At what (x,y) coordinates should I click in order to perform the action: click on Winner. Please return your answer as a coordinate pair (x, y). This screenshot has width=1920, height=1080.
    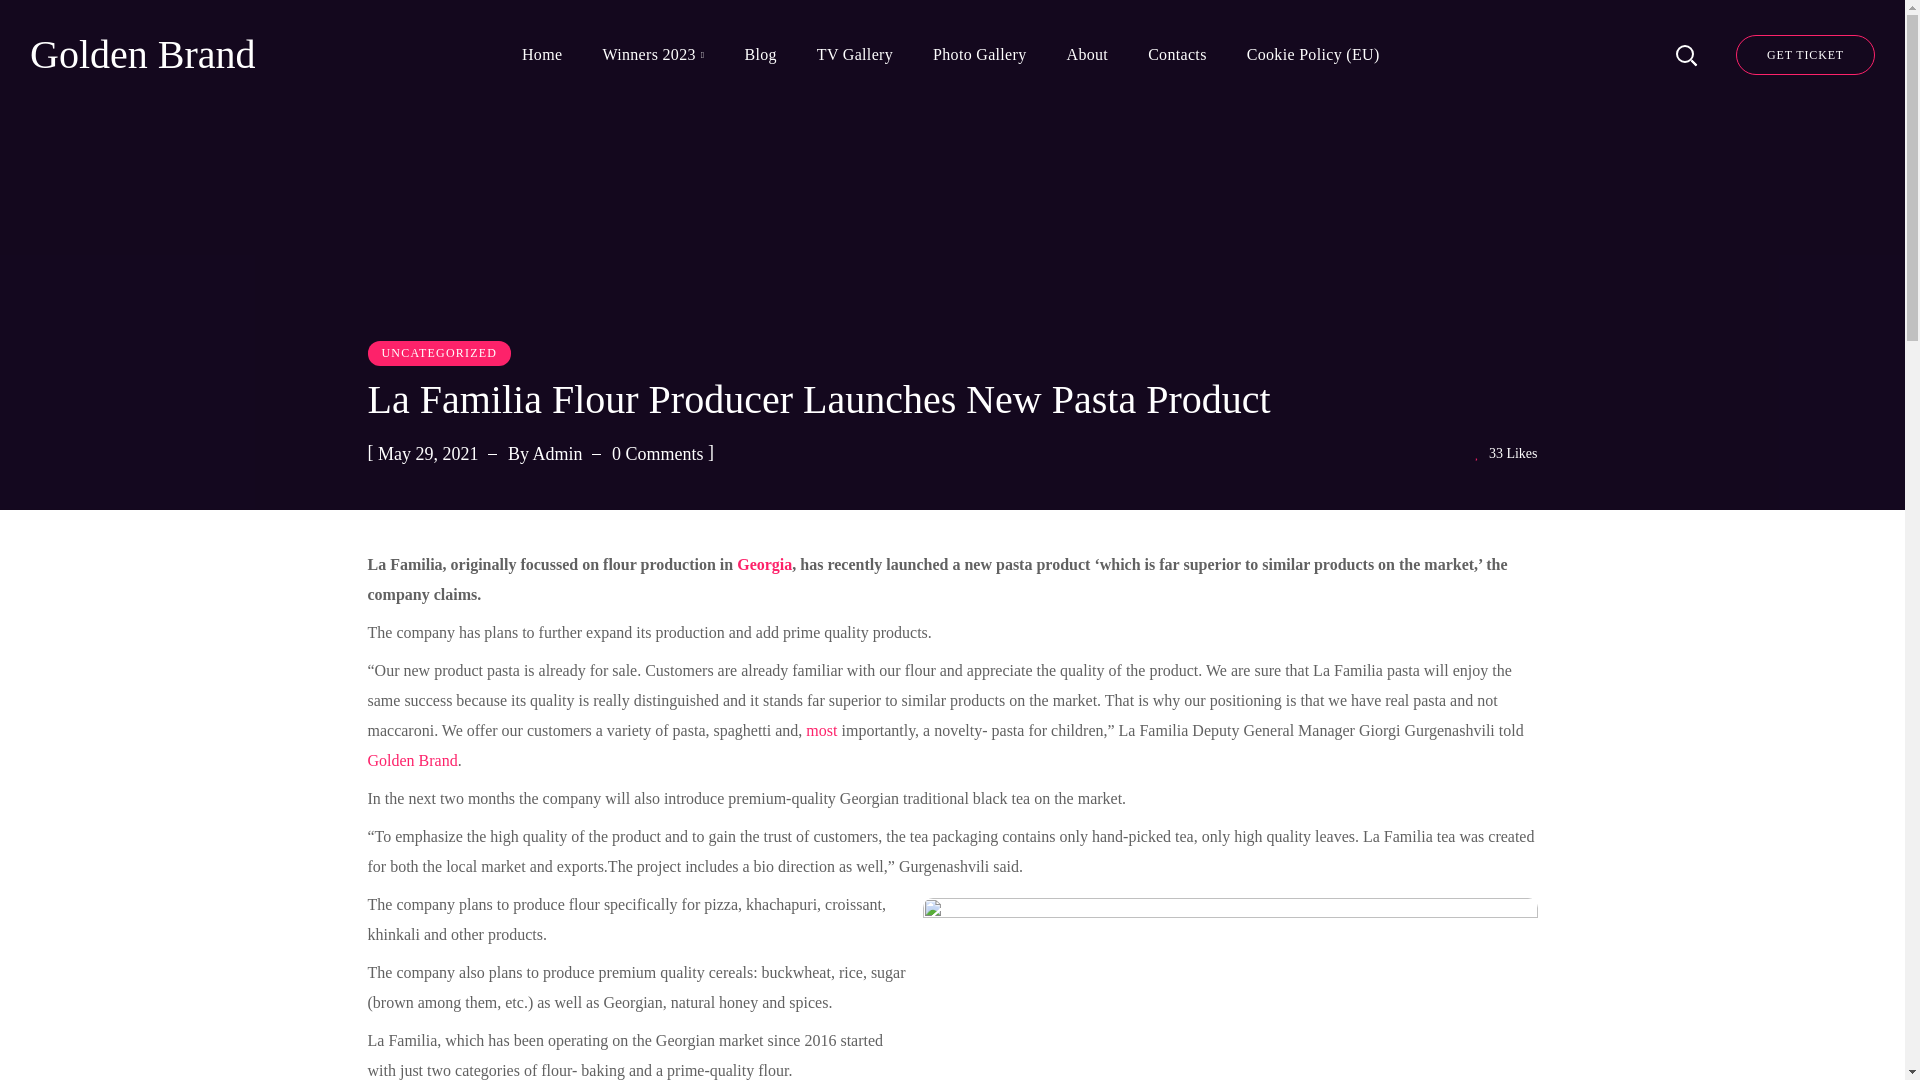
    Looking at the image, I should click on (413, 760).